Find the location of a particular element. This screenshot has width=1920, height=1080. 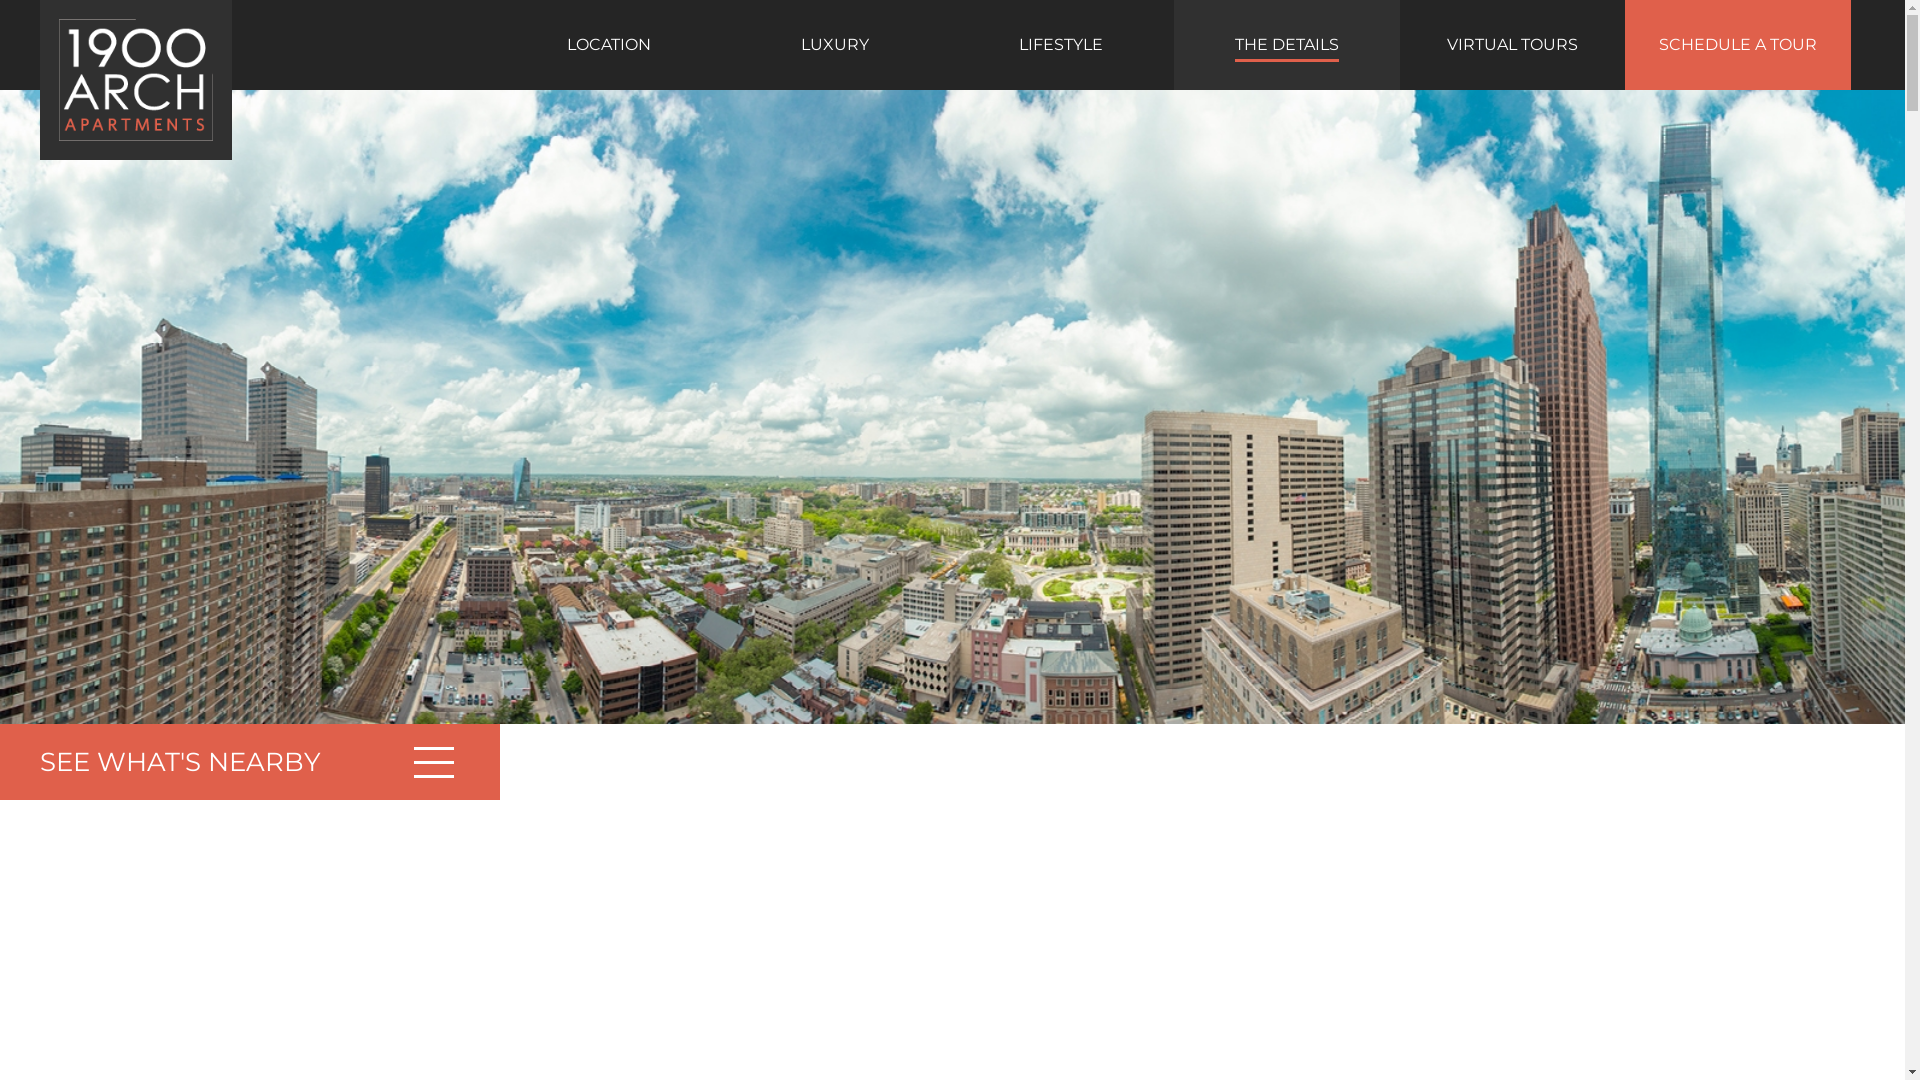

LIFESTYLE is located at coordinates (1061, 45).